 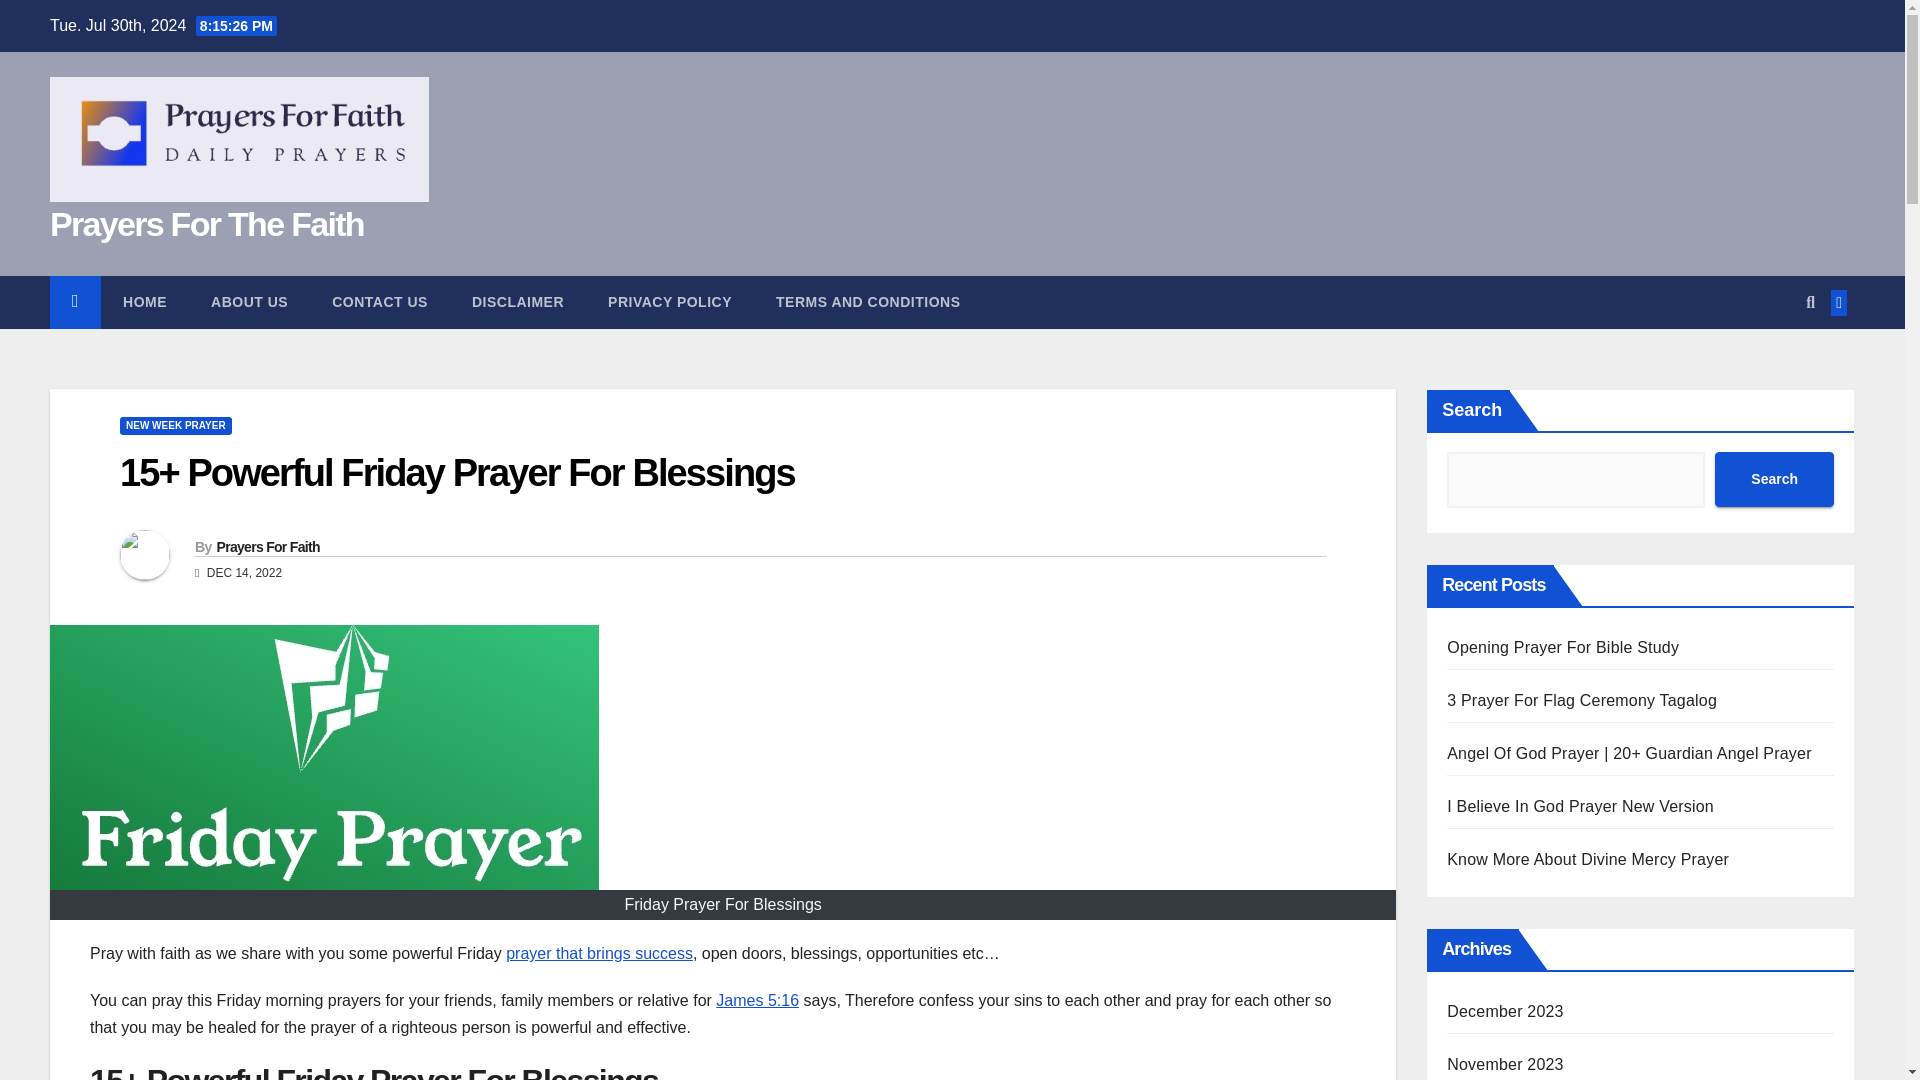 What do you see at coordinates (868, 302) in the screenshot?
I see `TERMS AND CONDITIONS` at bounding box center [868, 302].